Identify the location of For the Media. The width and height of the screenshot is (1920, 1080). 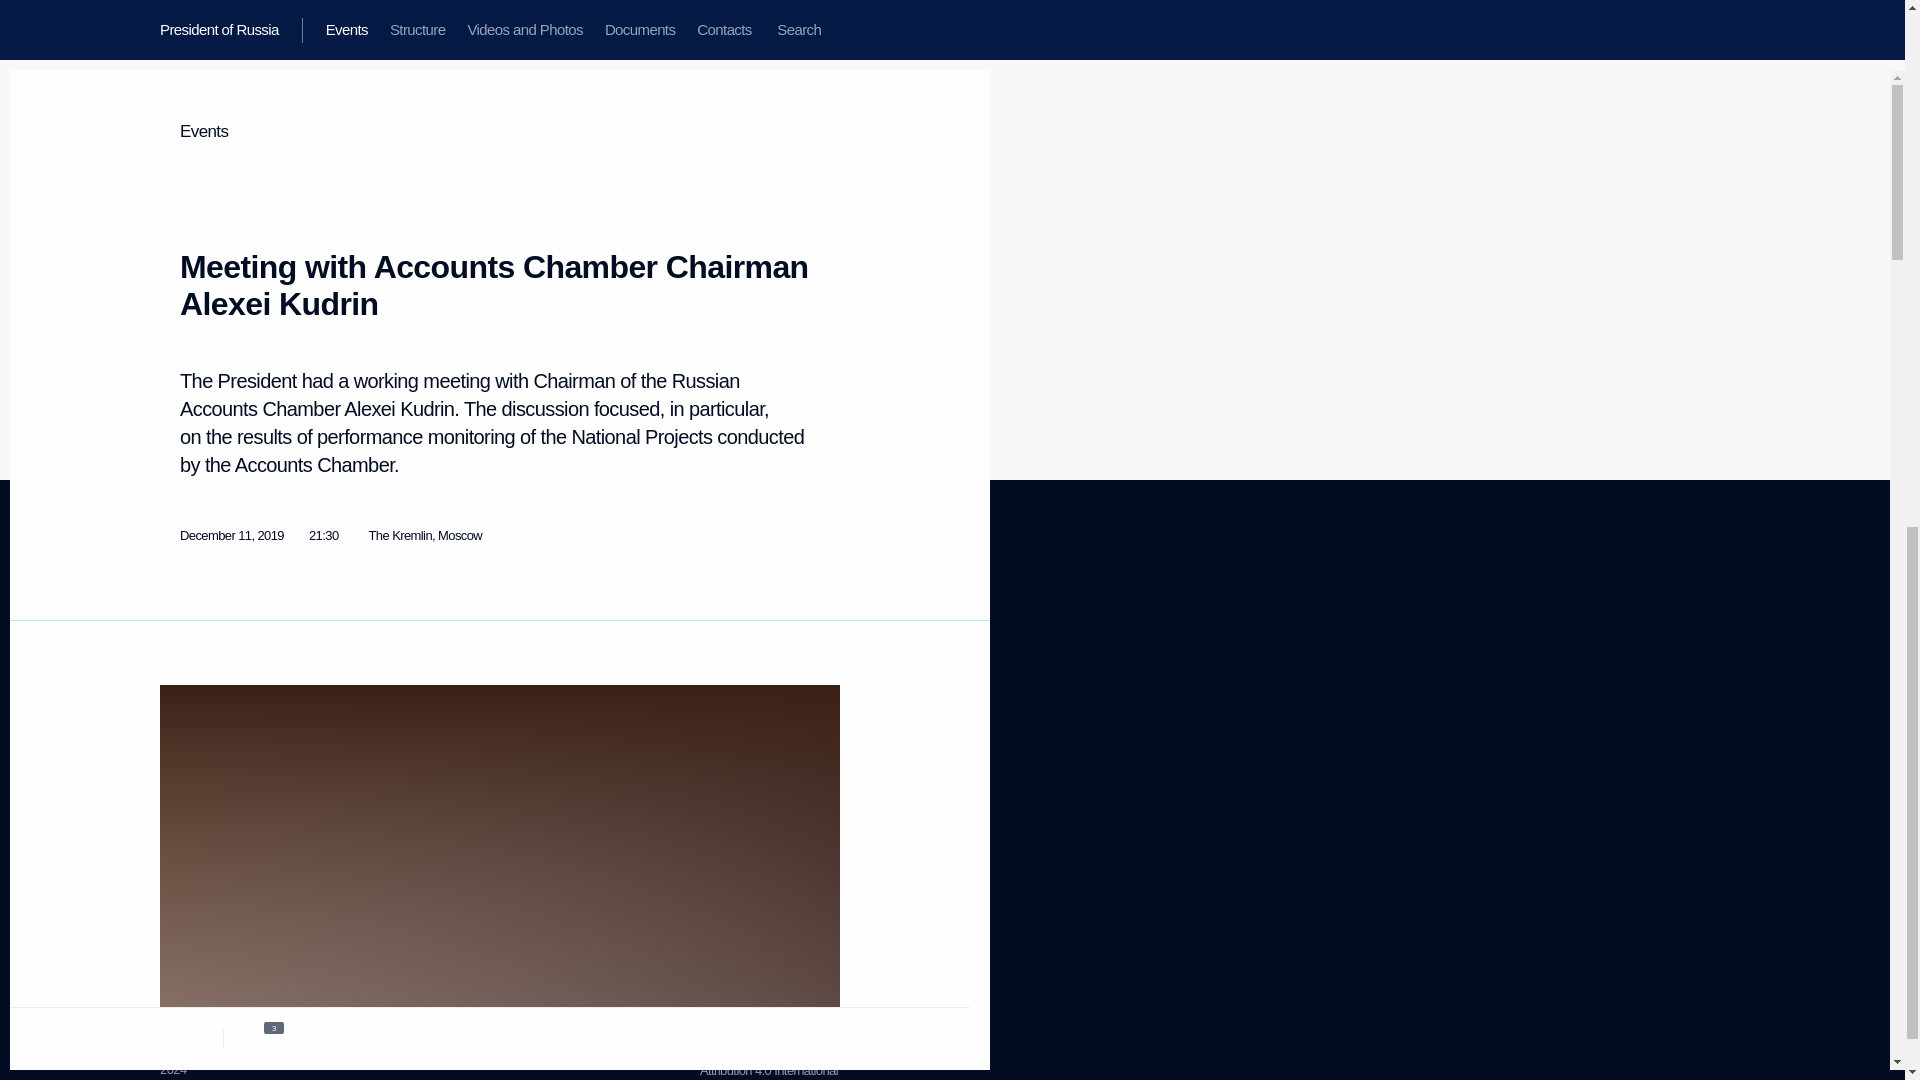
(756, 726).